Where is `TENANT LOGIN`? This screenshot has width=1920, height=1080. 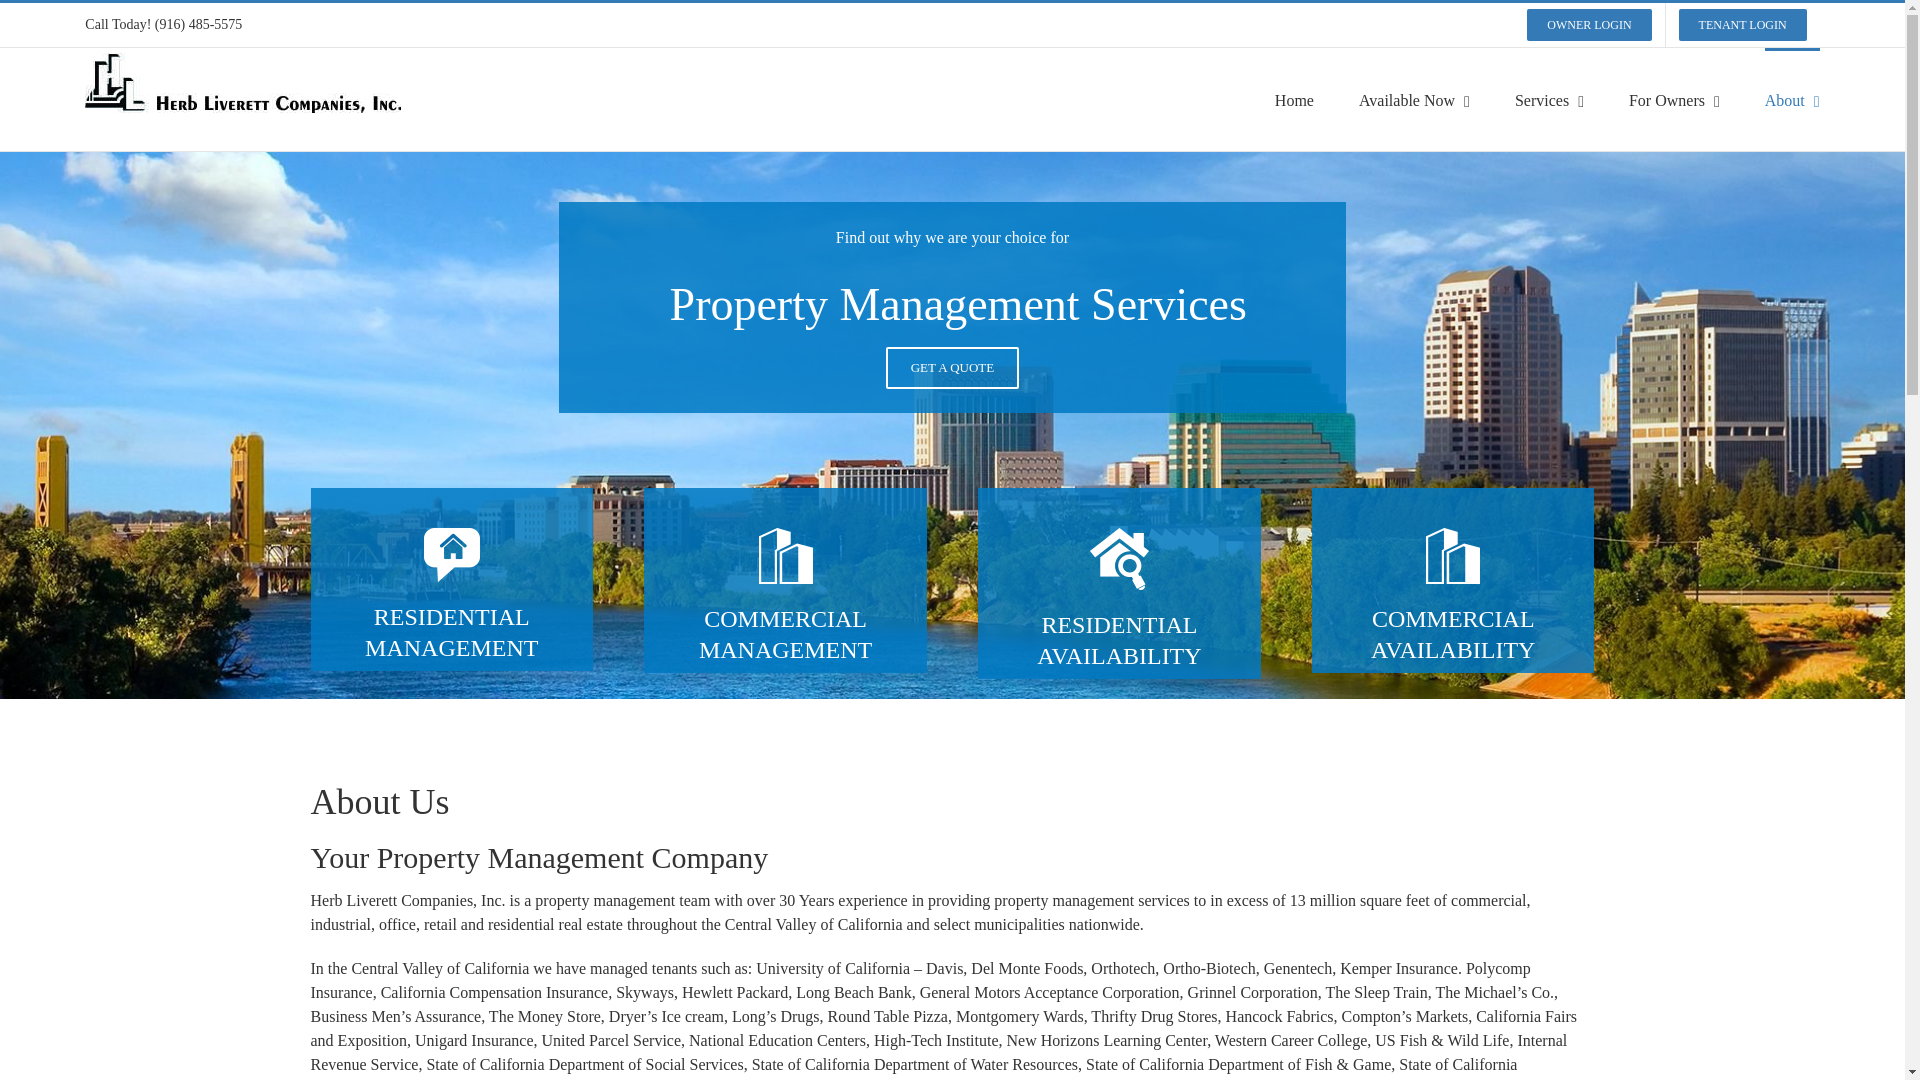
TENANT LOGIN is located at coordinates (1743, 25).